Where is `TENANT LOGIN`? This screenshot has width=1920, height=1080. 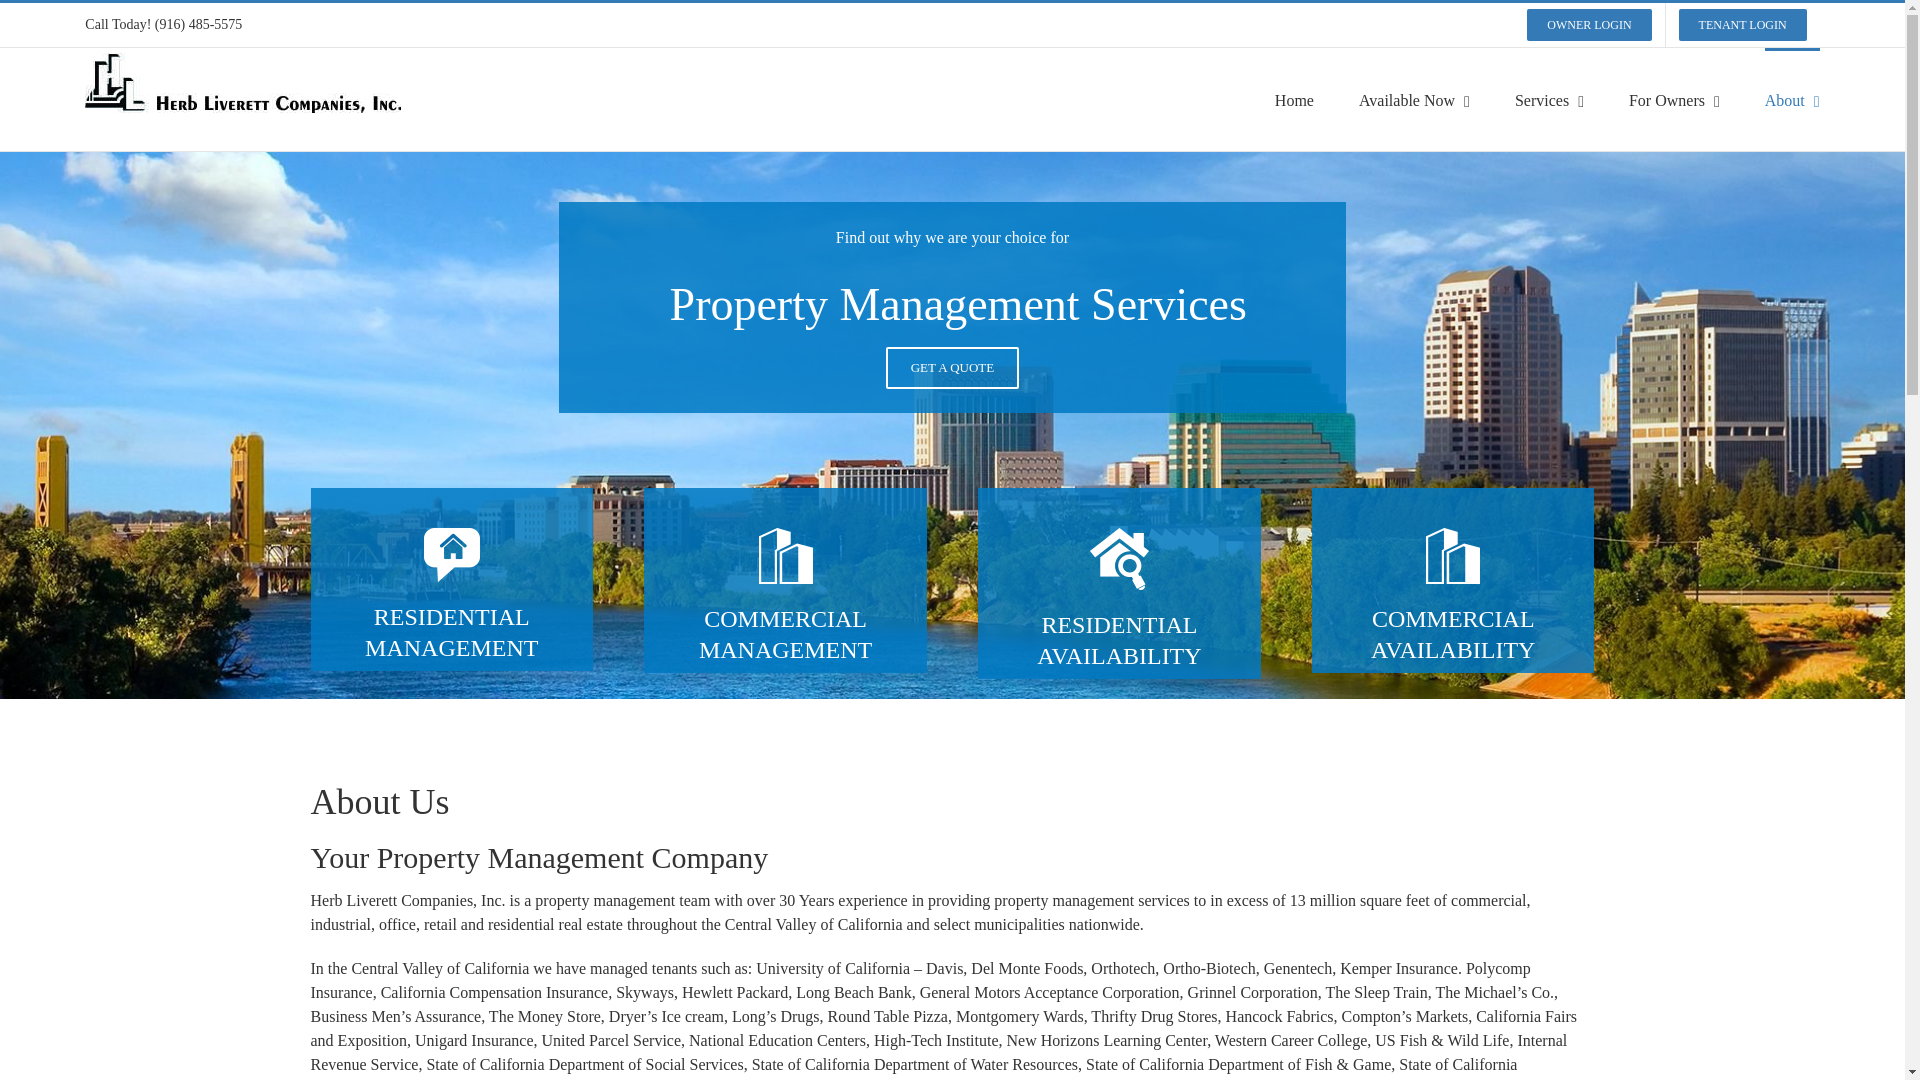
TENANT LOGIN is located at coordinates (1743, 25).